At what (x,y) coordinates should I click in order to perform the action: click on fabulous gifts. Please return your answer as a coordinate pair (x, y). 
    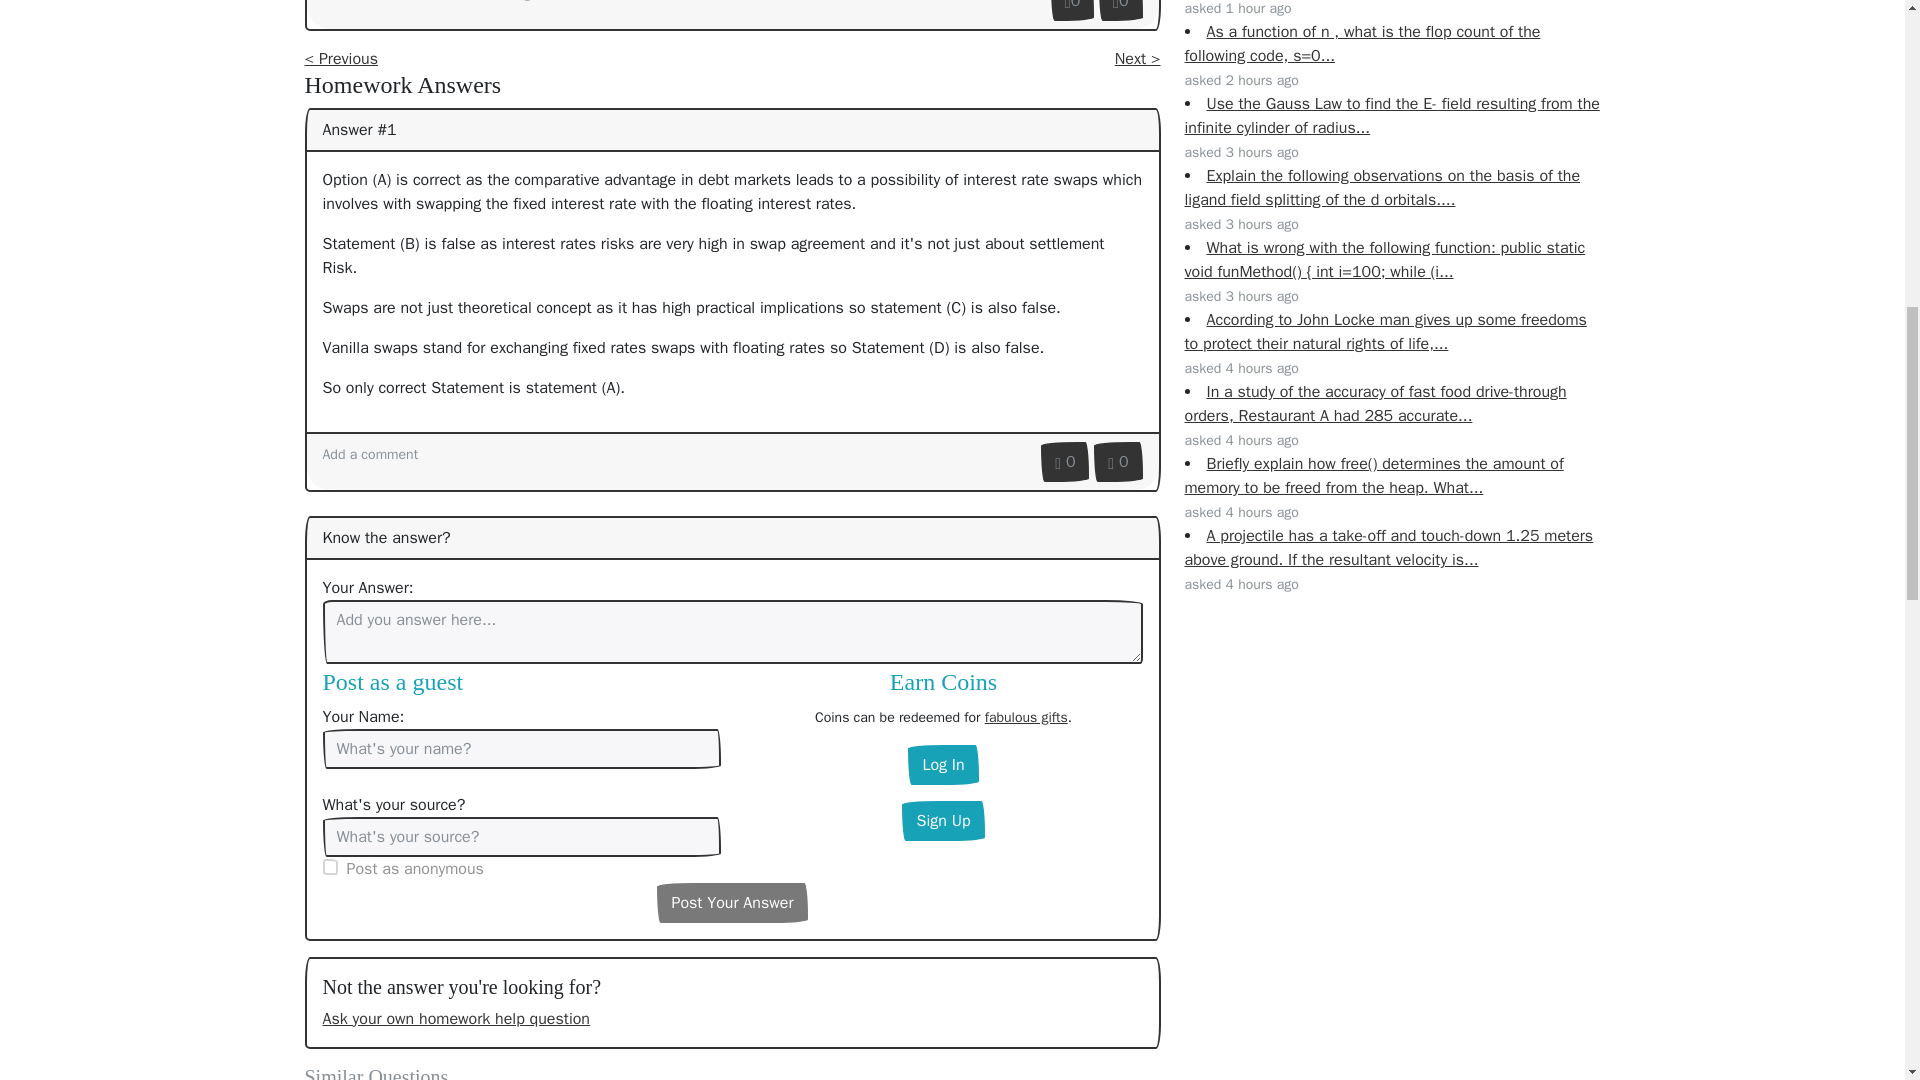
    Looking at the image, I should click on (1026, 716).